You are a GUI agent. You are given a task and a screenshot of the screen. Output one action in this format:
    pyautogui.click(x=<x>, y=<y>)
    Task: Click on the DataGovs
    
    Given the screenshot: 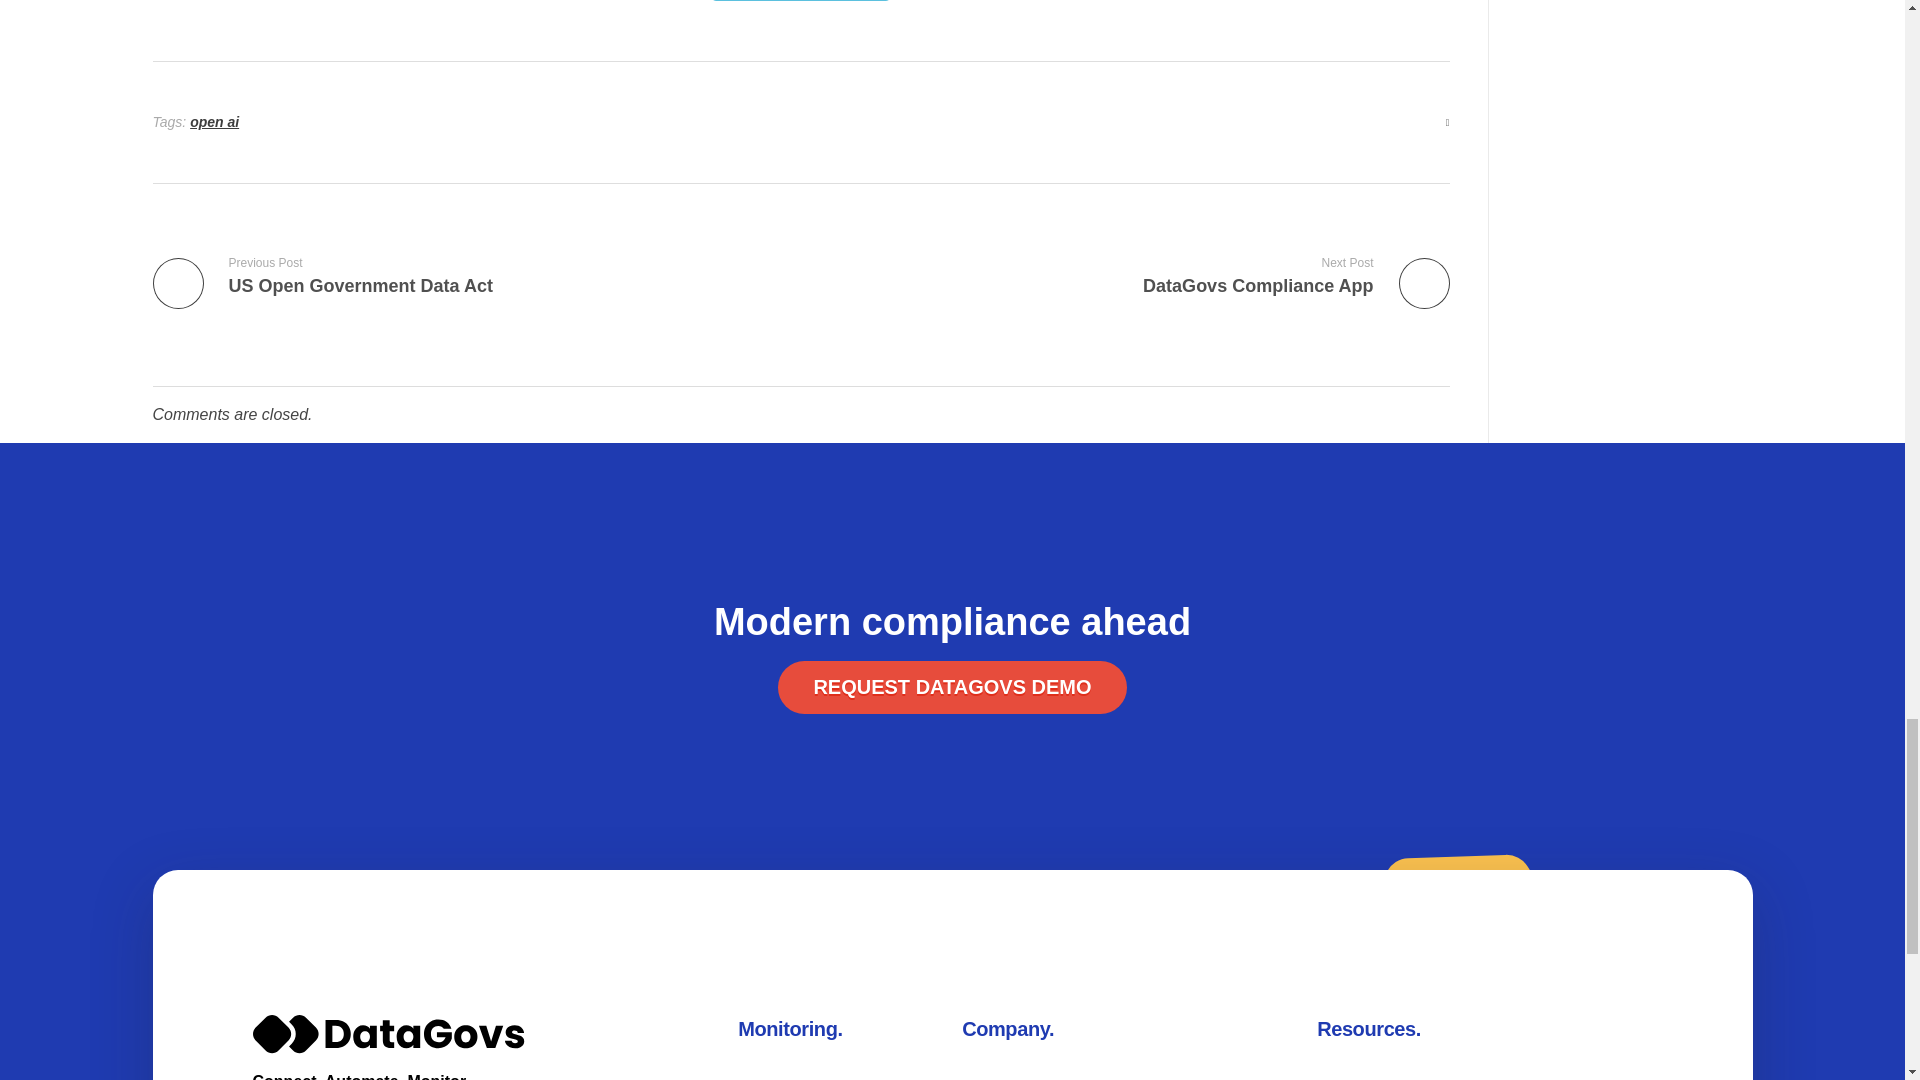 What is the action you would take?
    pyautogui.click(x=1133, y=275)
    